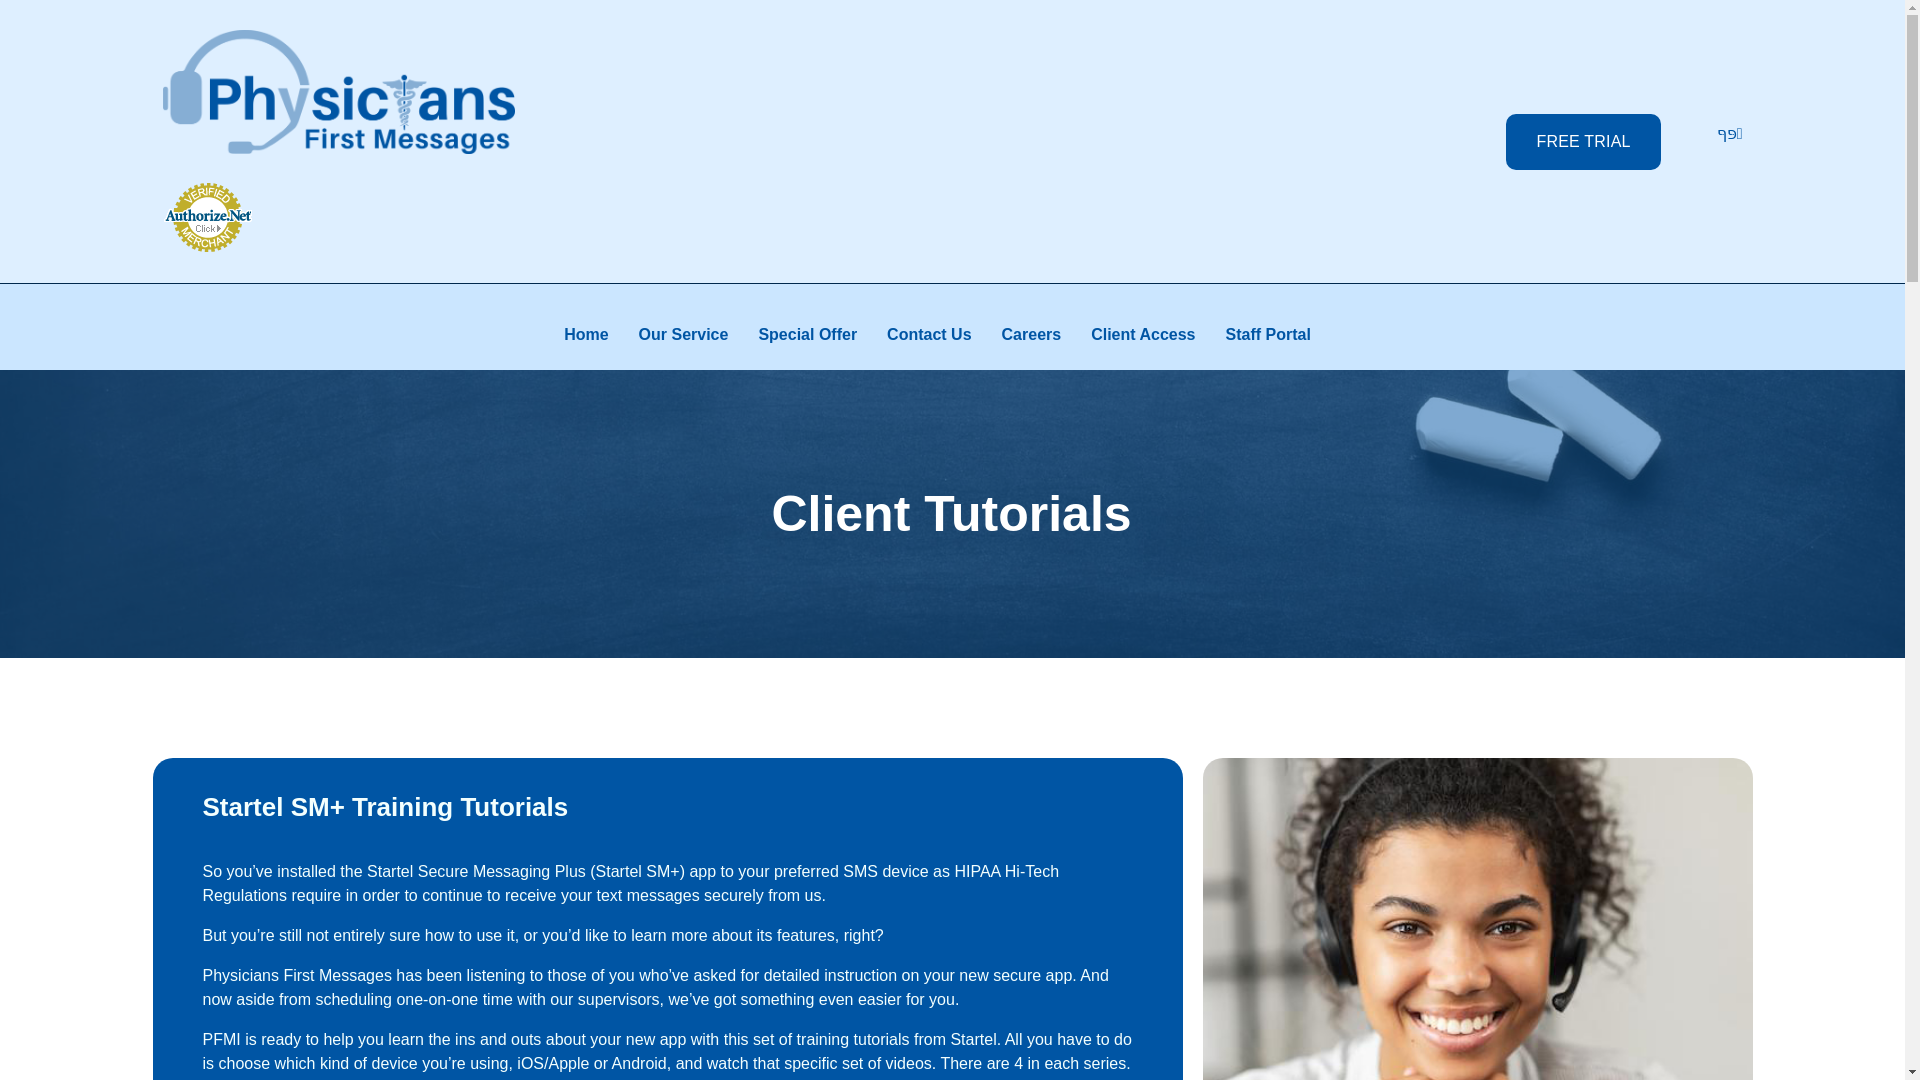 This screenshot has height=1080, width=1920. Describe the element at coordinates (342, 166) in the screenshot. I see `Physicians First Messages, Inc.` at that location.